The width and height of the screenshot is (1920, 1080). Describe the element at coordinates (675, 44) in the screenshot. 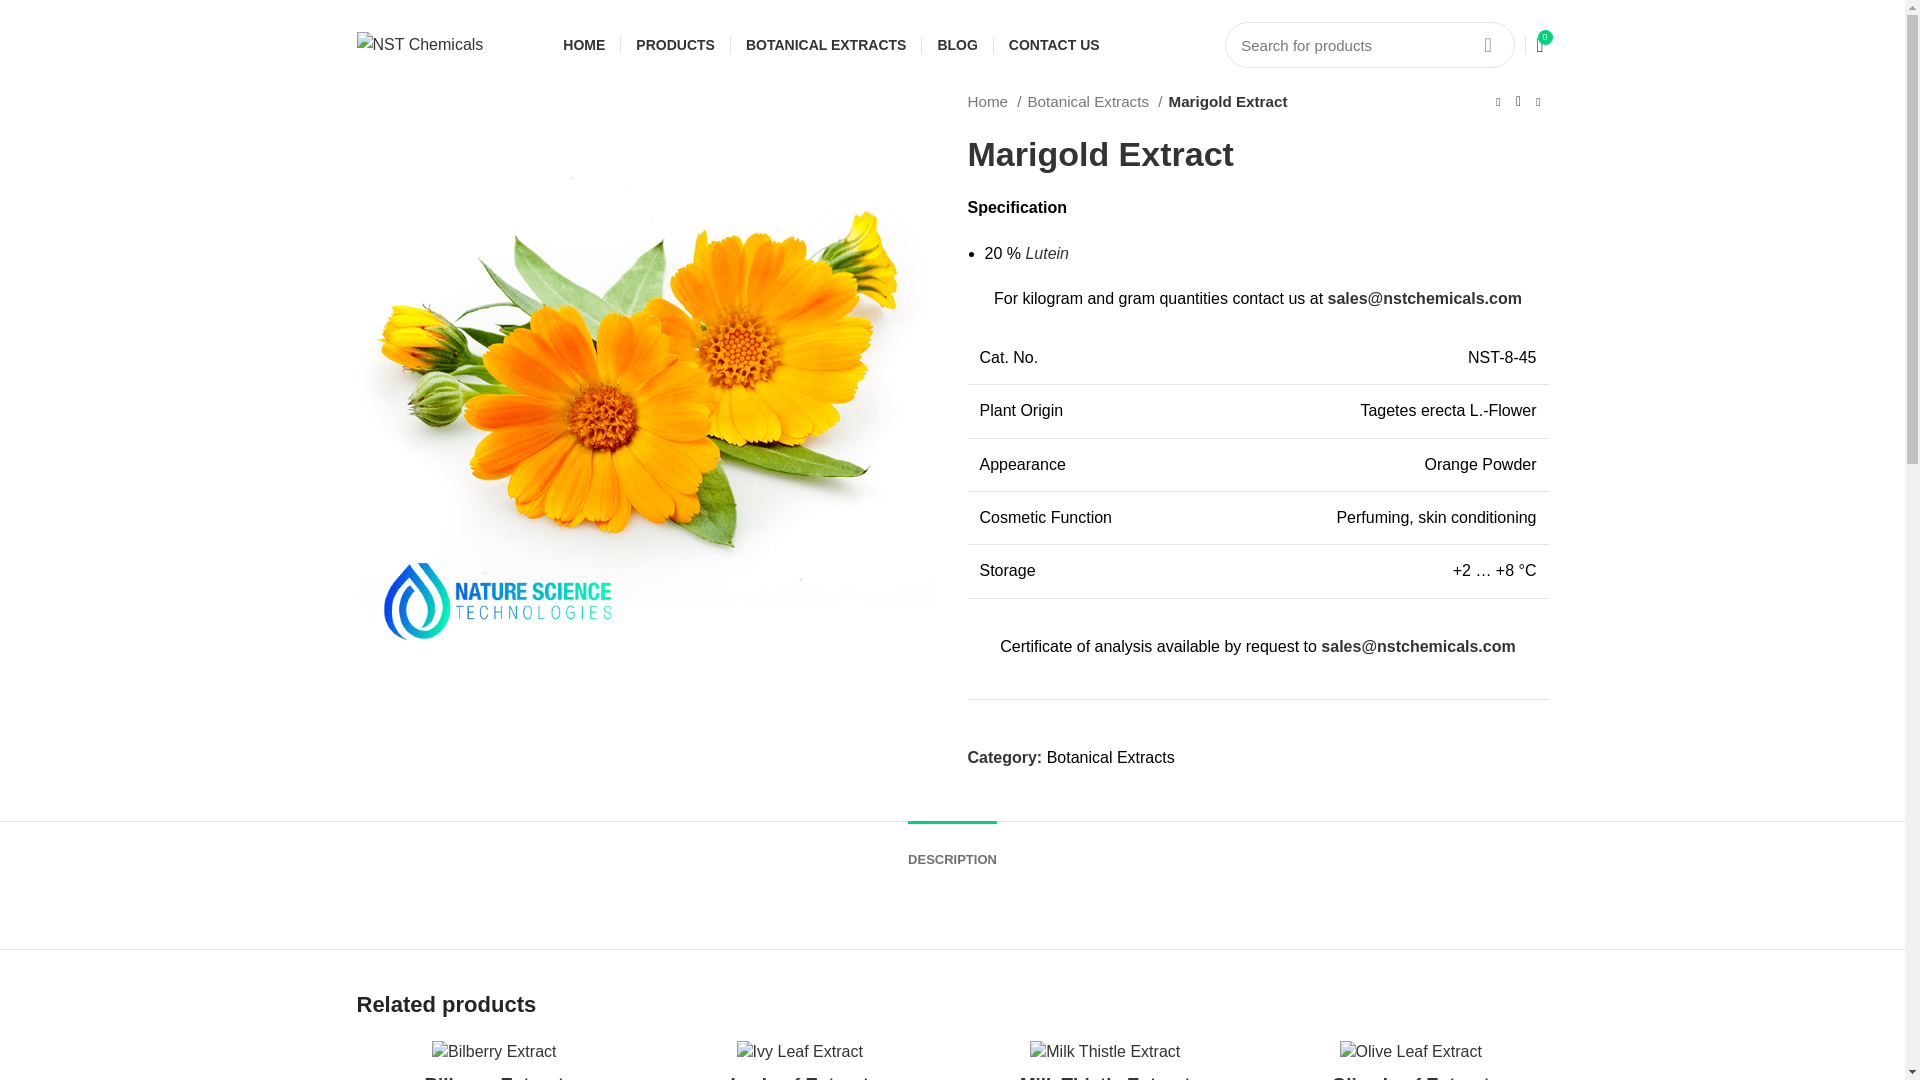

I see `PRODUCTS` at that location.